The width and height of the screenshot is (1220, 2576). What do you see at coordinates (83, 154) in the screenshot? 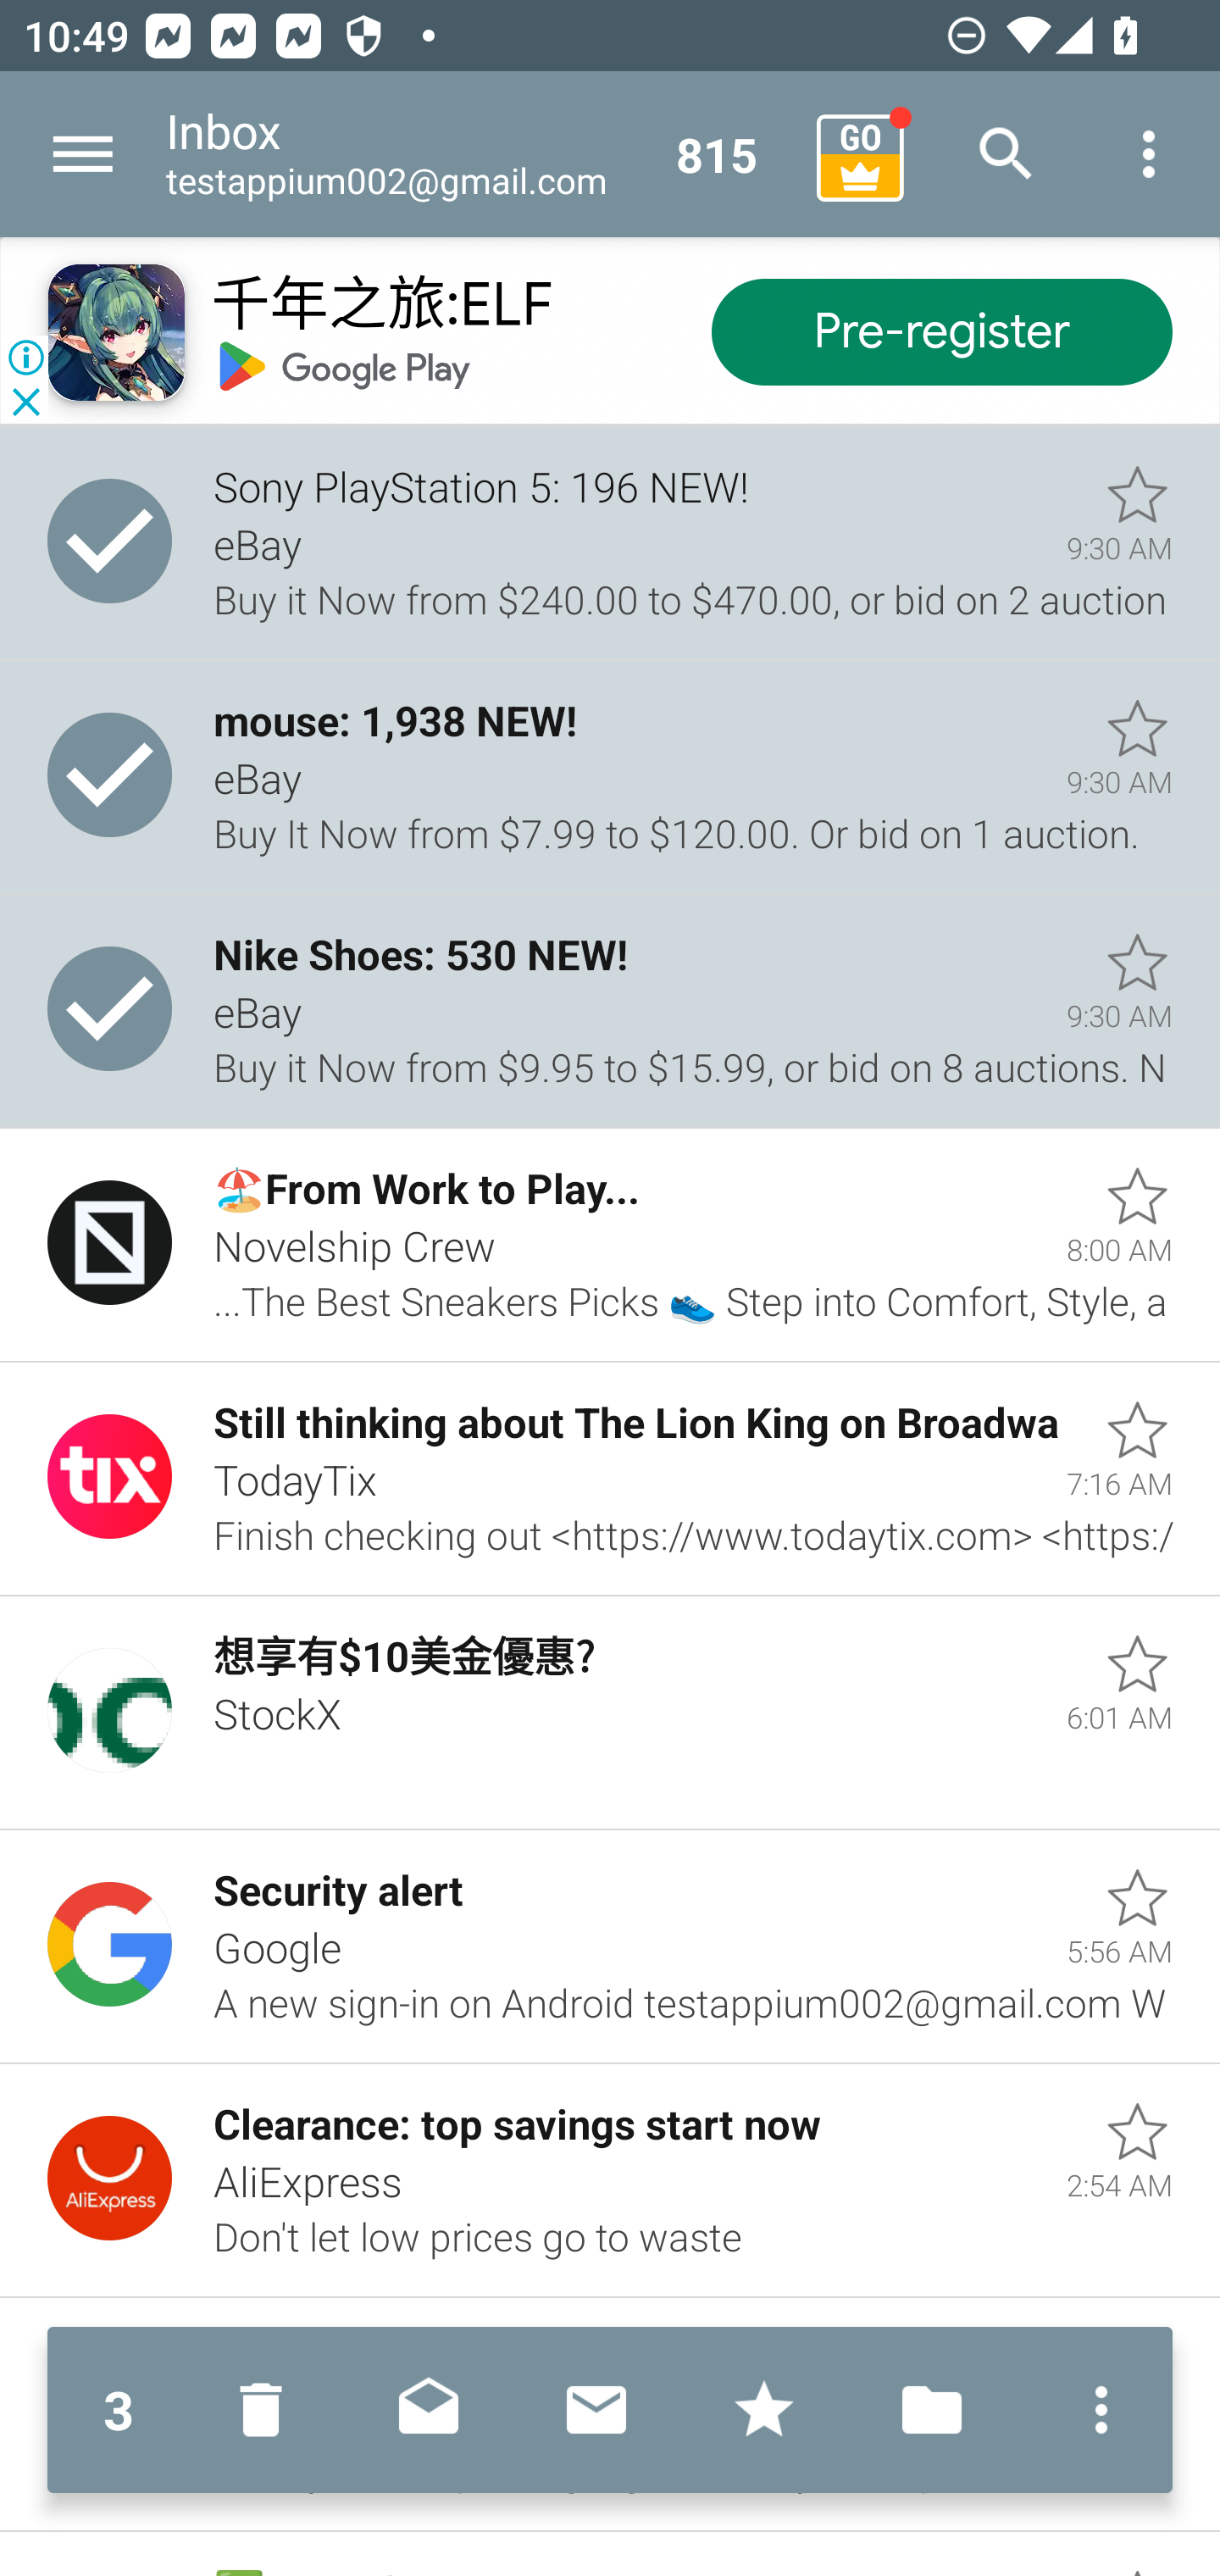
I see `Navigate up` at bounding box center [83, 154].